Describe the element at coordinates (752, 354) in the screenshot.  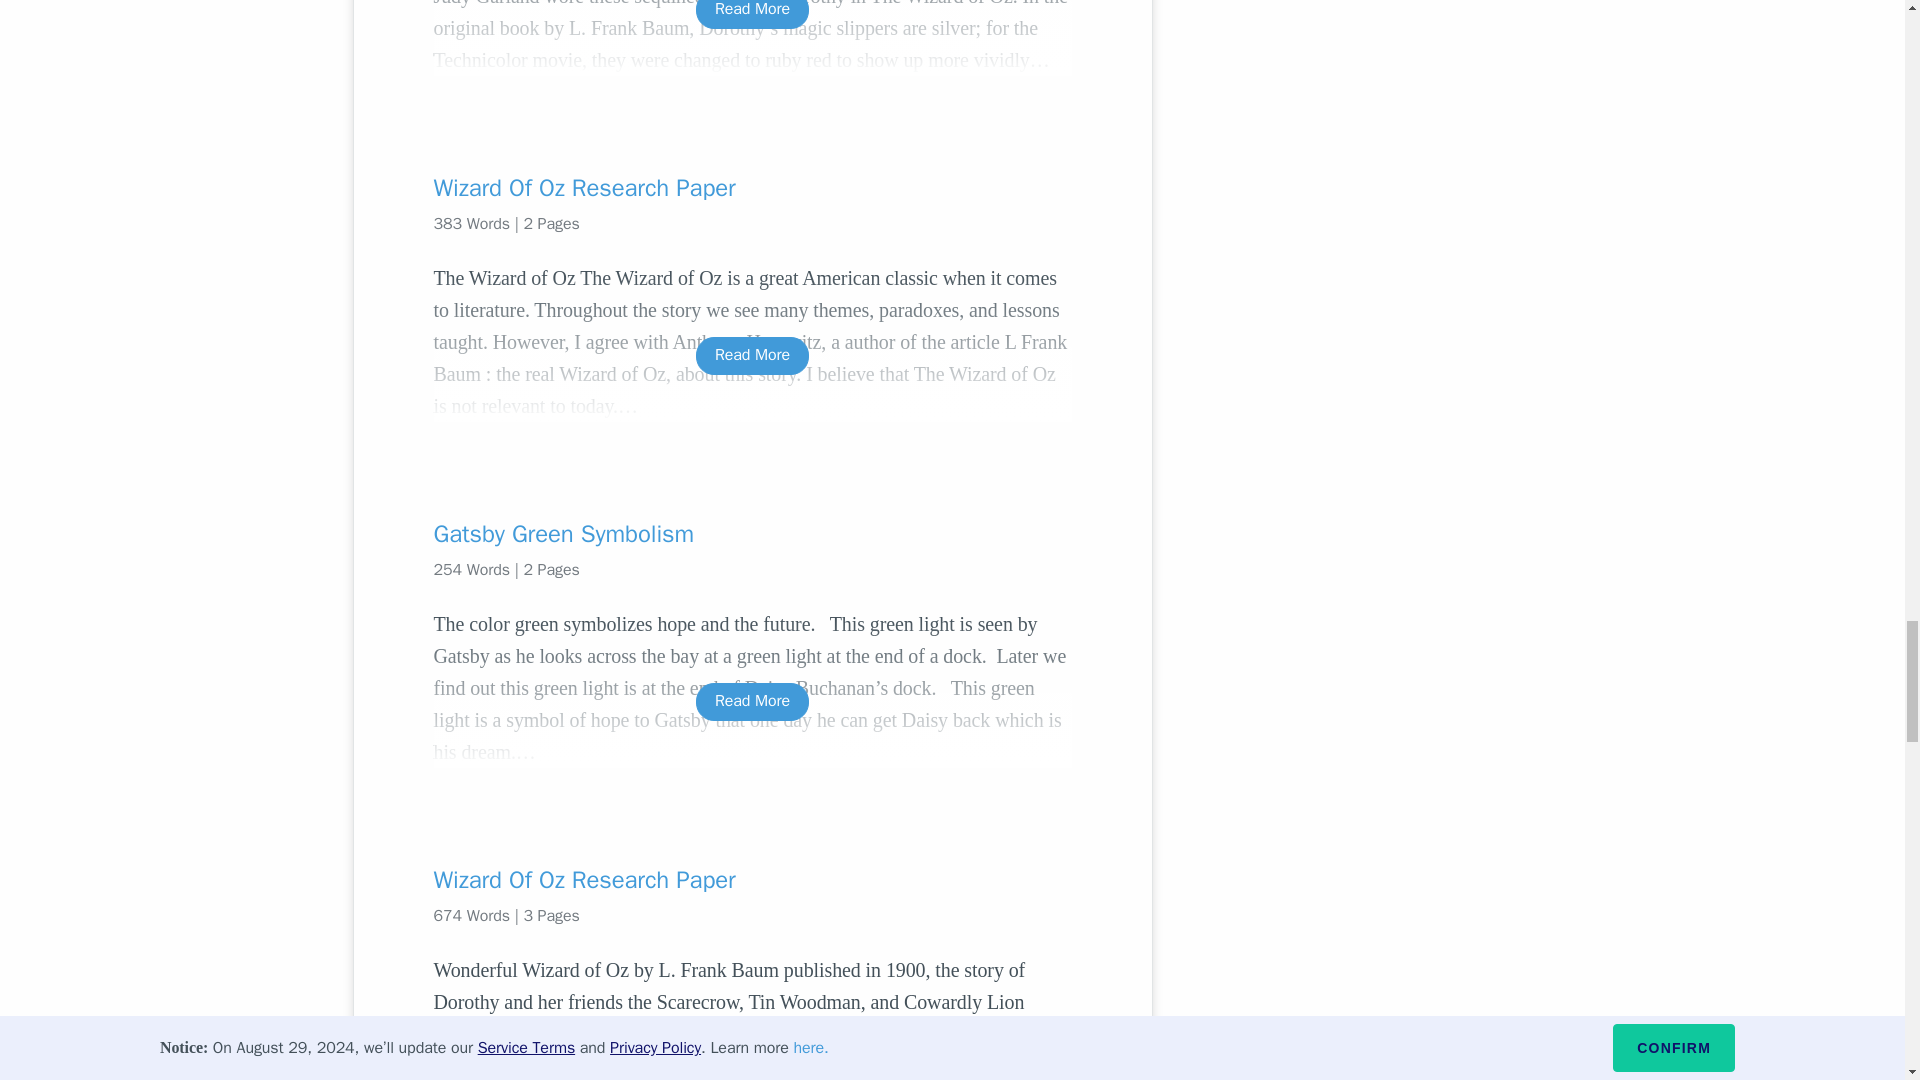
I see `Read More` at that location.